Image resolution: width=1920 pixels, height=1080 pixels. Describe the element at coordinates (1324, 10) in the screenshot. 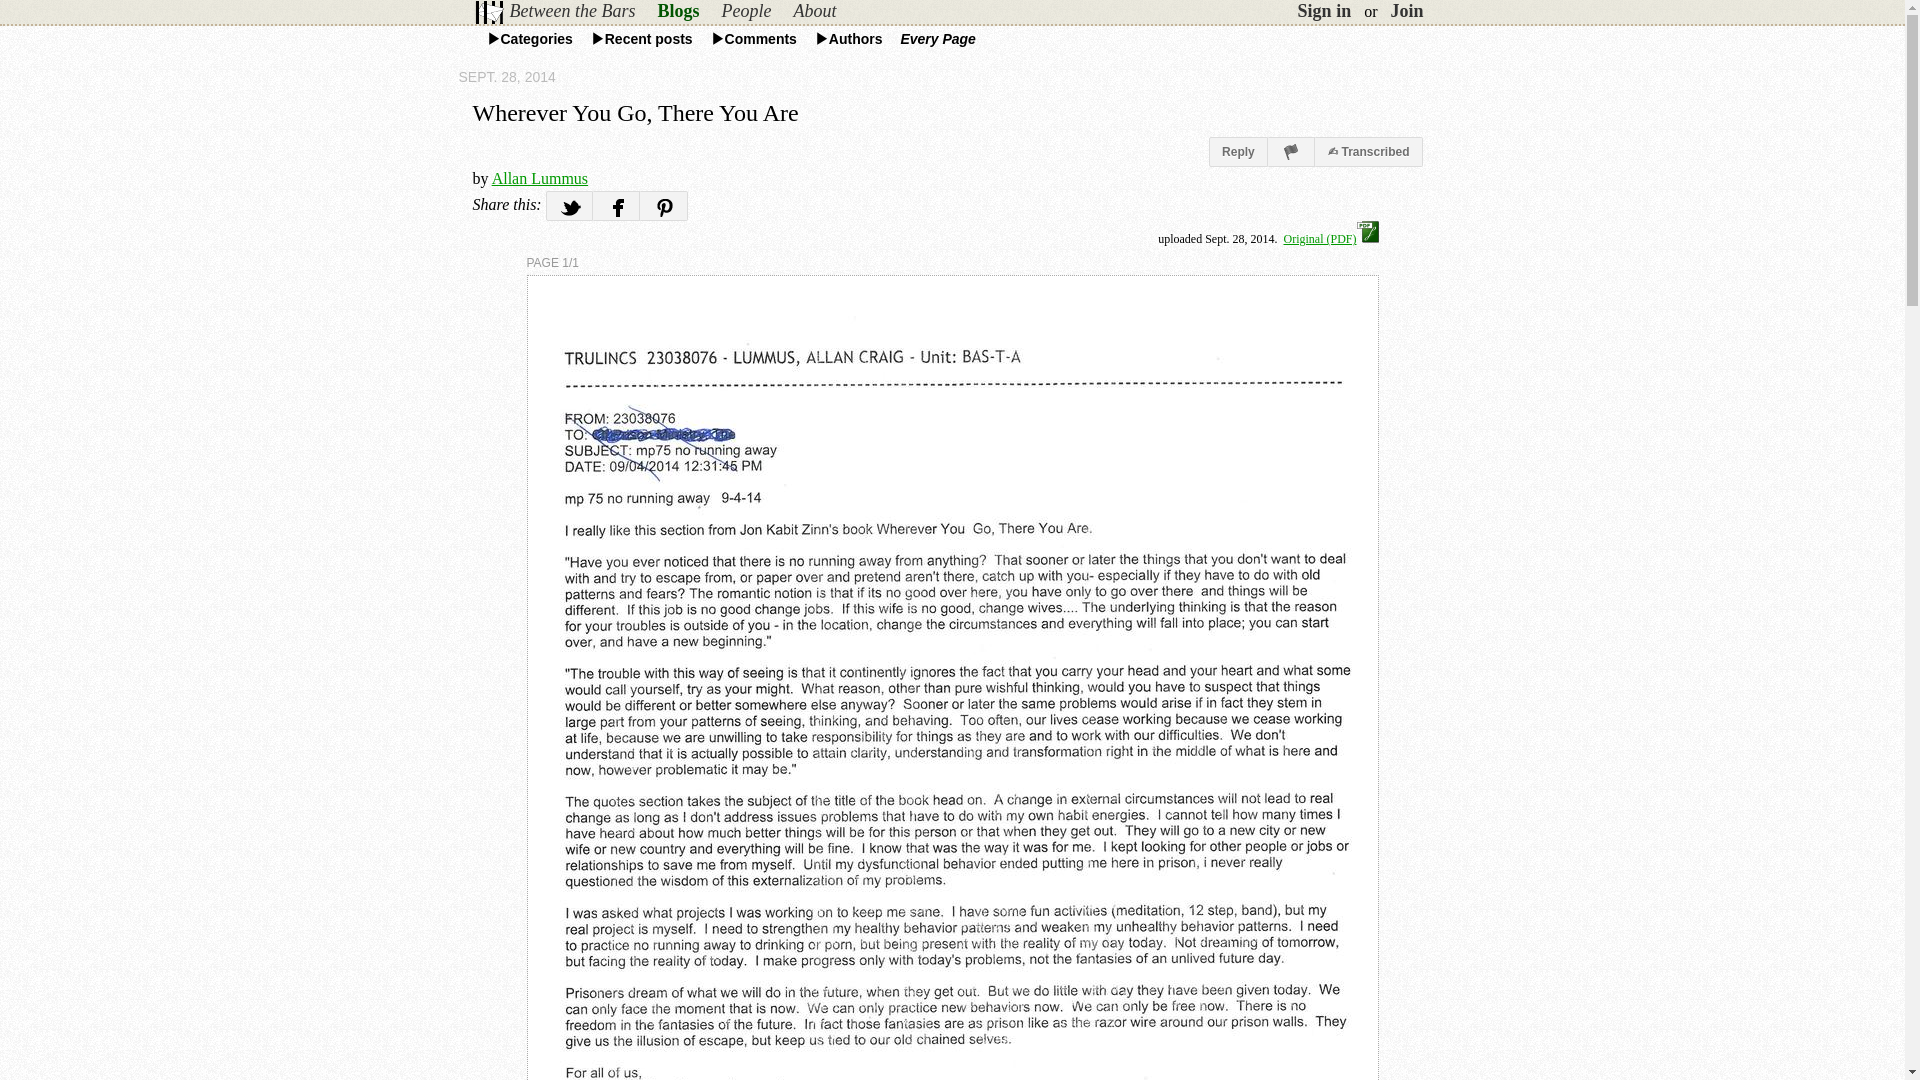

I see `Sign in` at that location.